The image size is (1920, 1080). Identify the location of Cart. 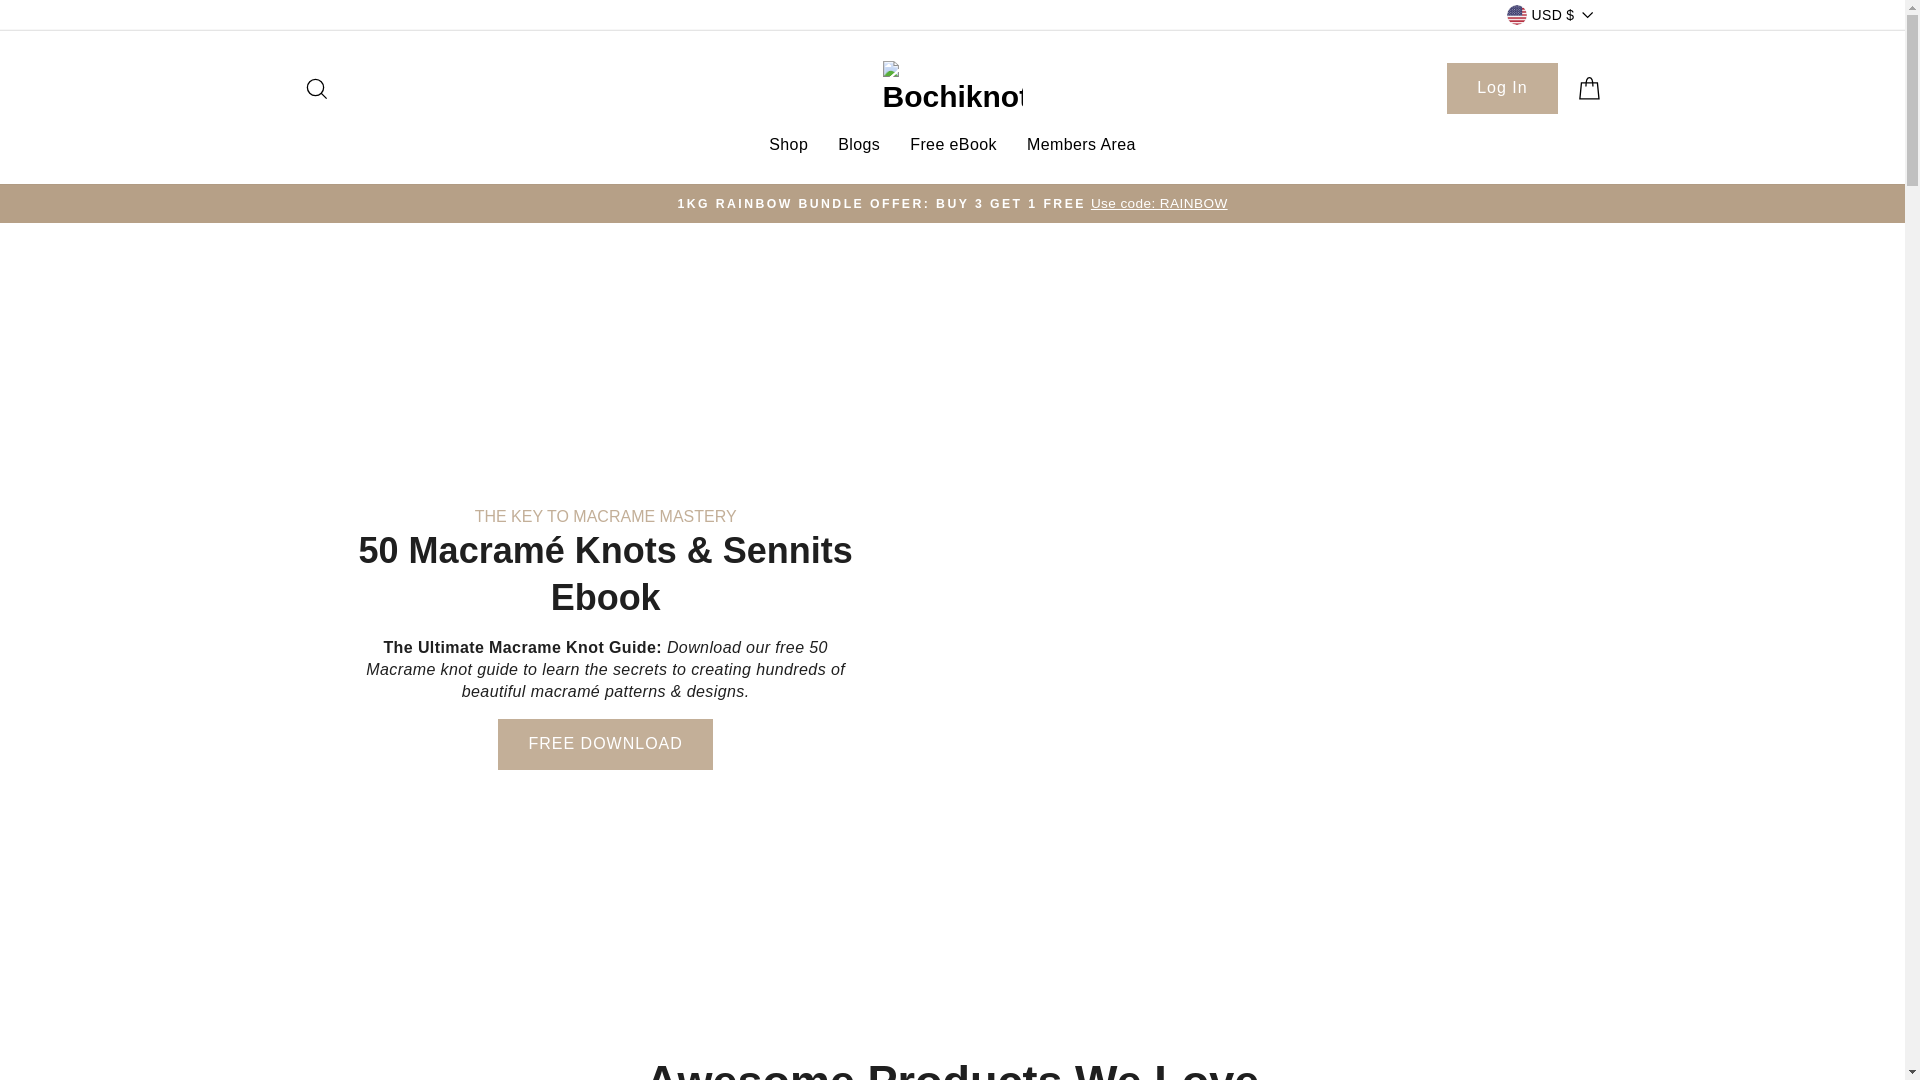
(1502, 88).